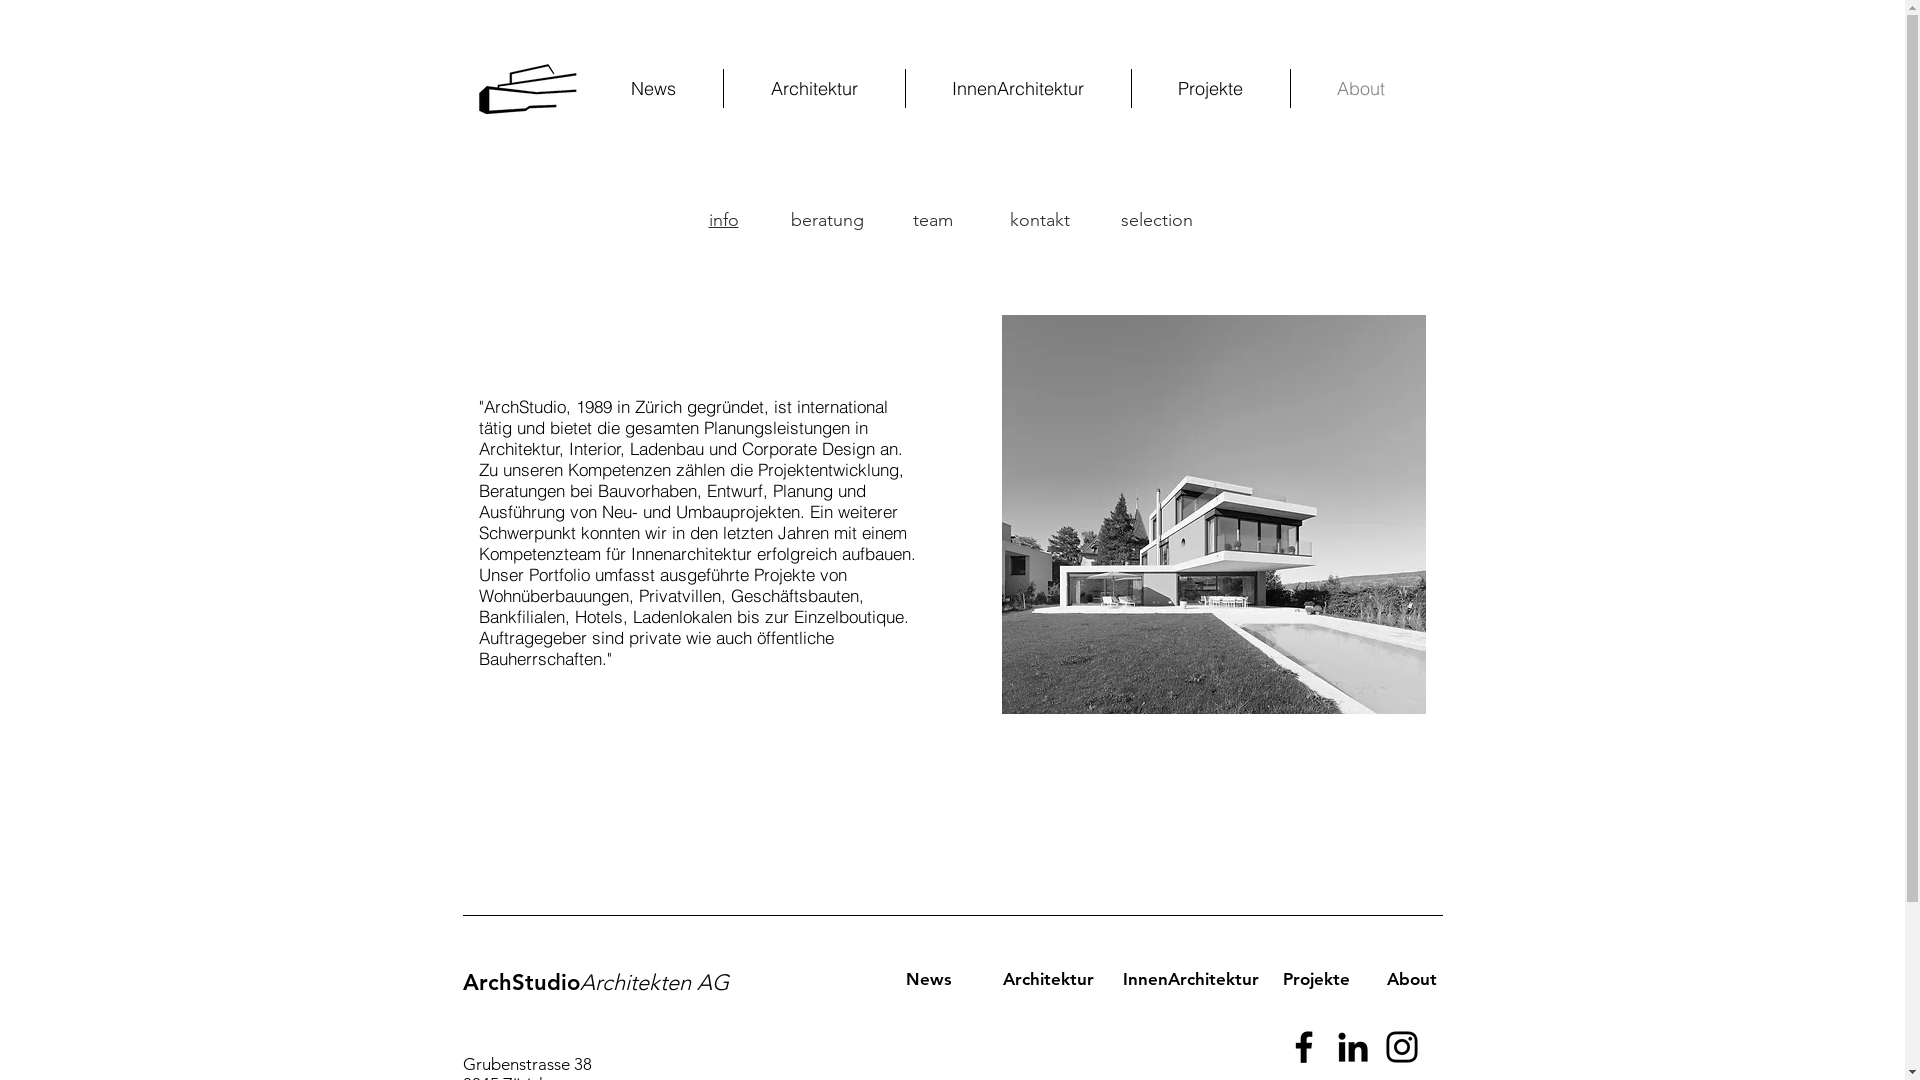 This screenshot has width=1920, height=1080. I want to click on InnenArchitektur, so click(1190, 979).